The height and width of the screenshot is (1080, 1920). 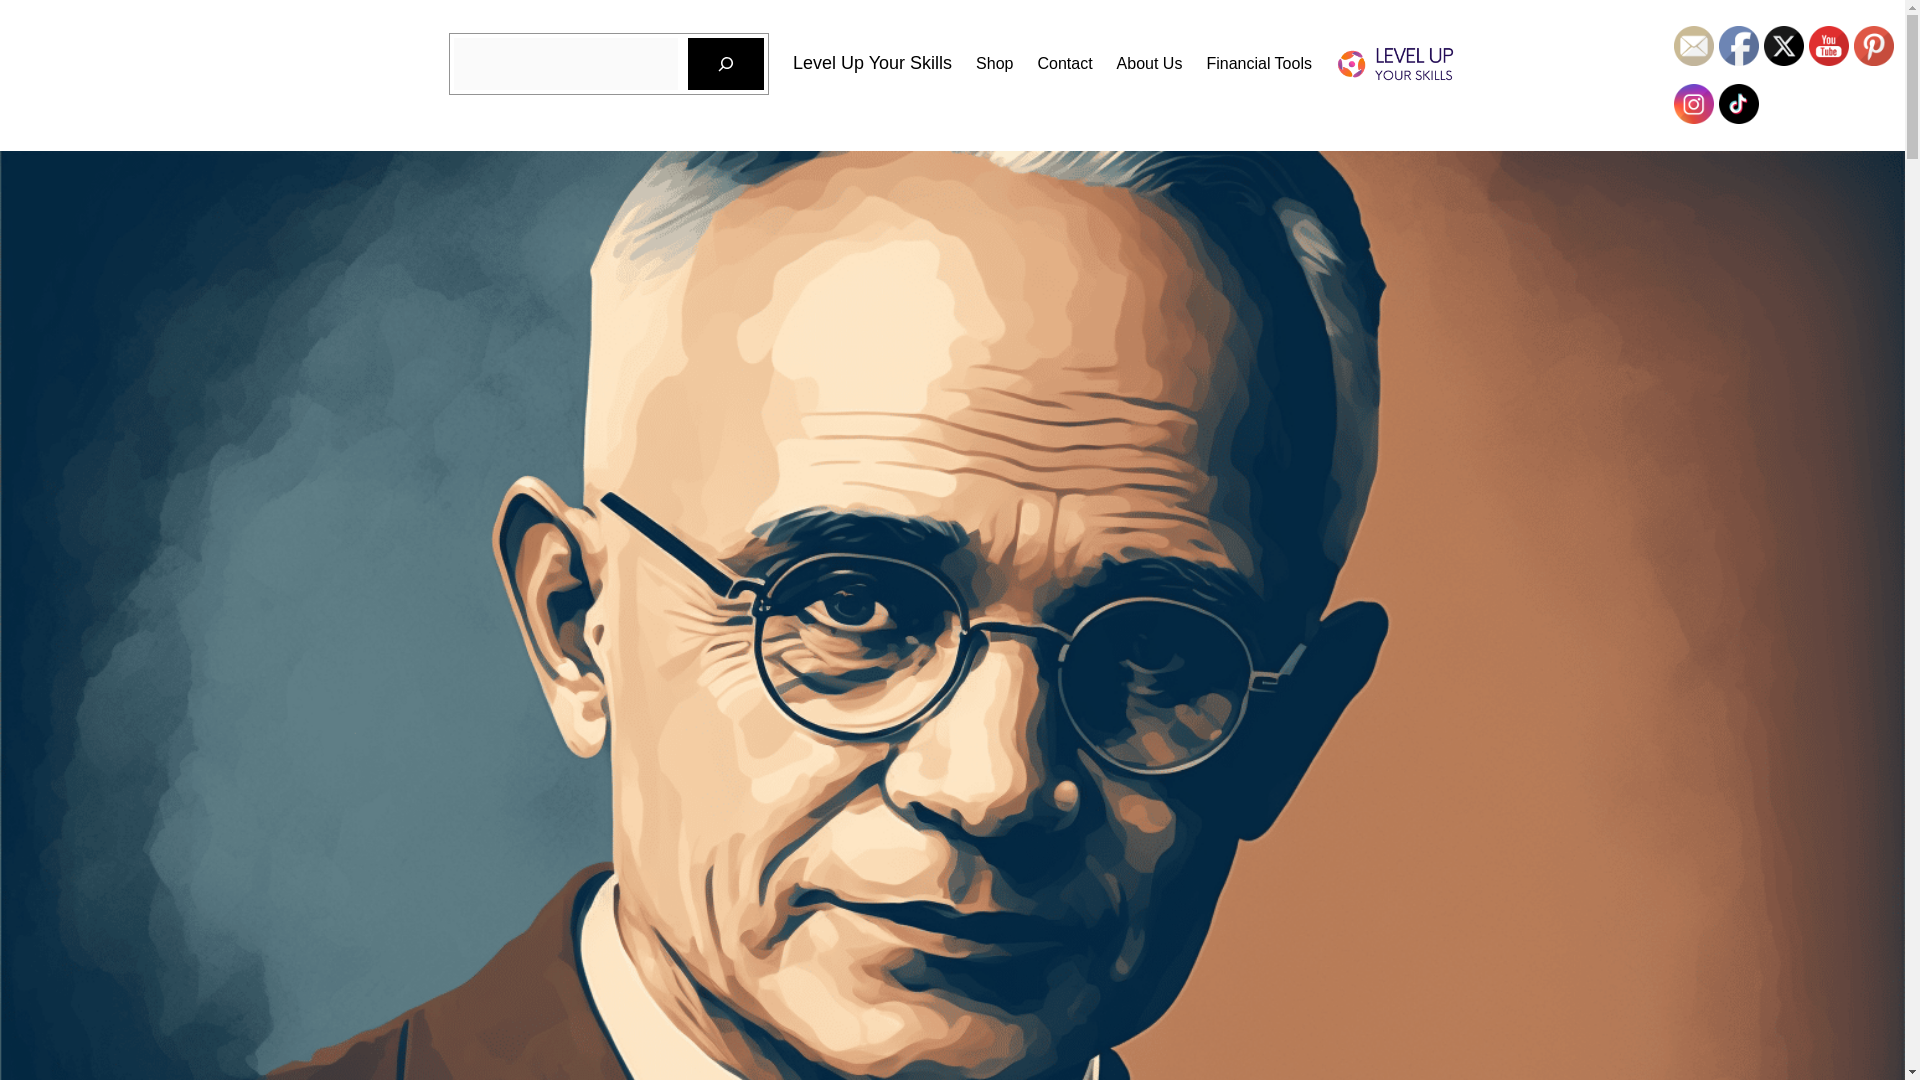 I want to click on Level Up Your Skills, so click(x=872, y=62).